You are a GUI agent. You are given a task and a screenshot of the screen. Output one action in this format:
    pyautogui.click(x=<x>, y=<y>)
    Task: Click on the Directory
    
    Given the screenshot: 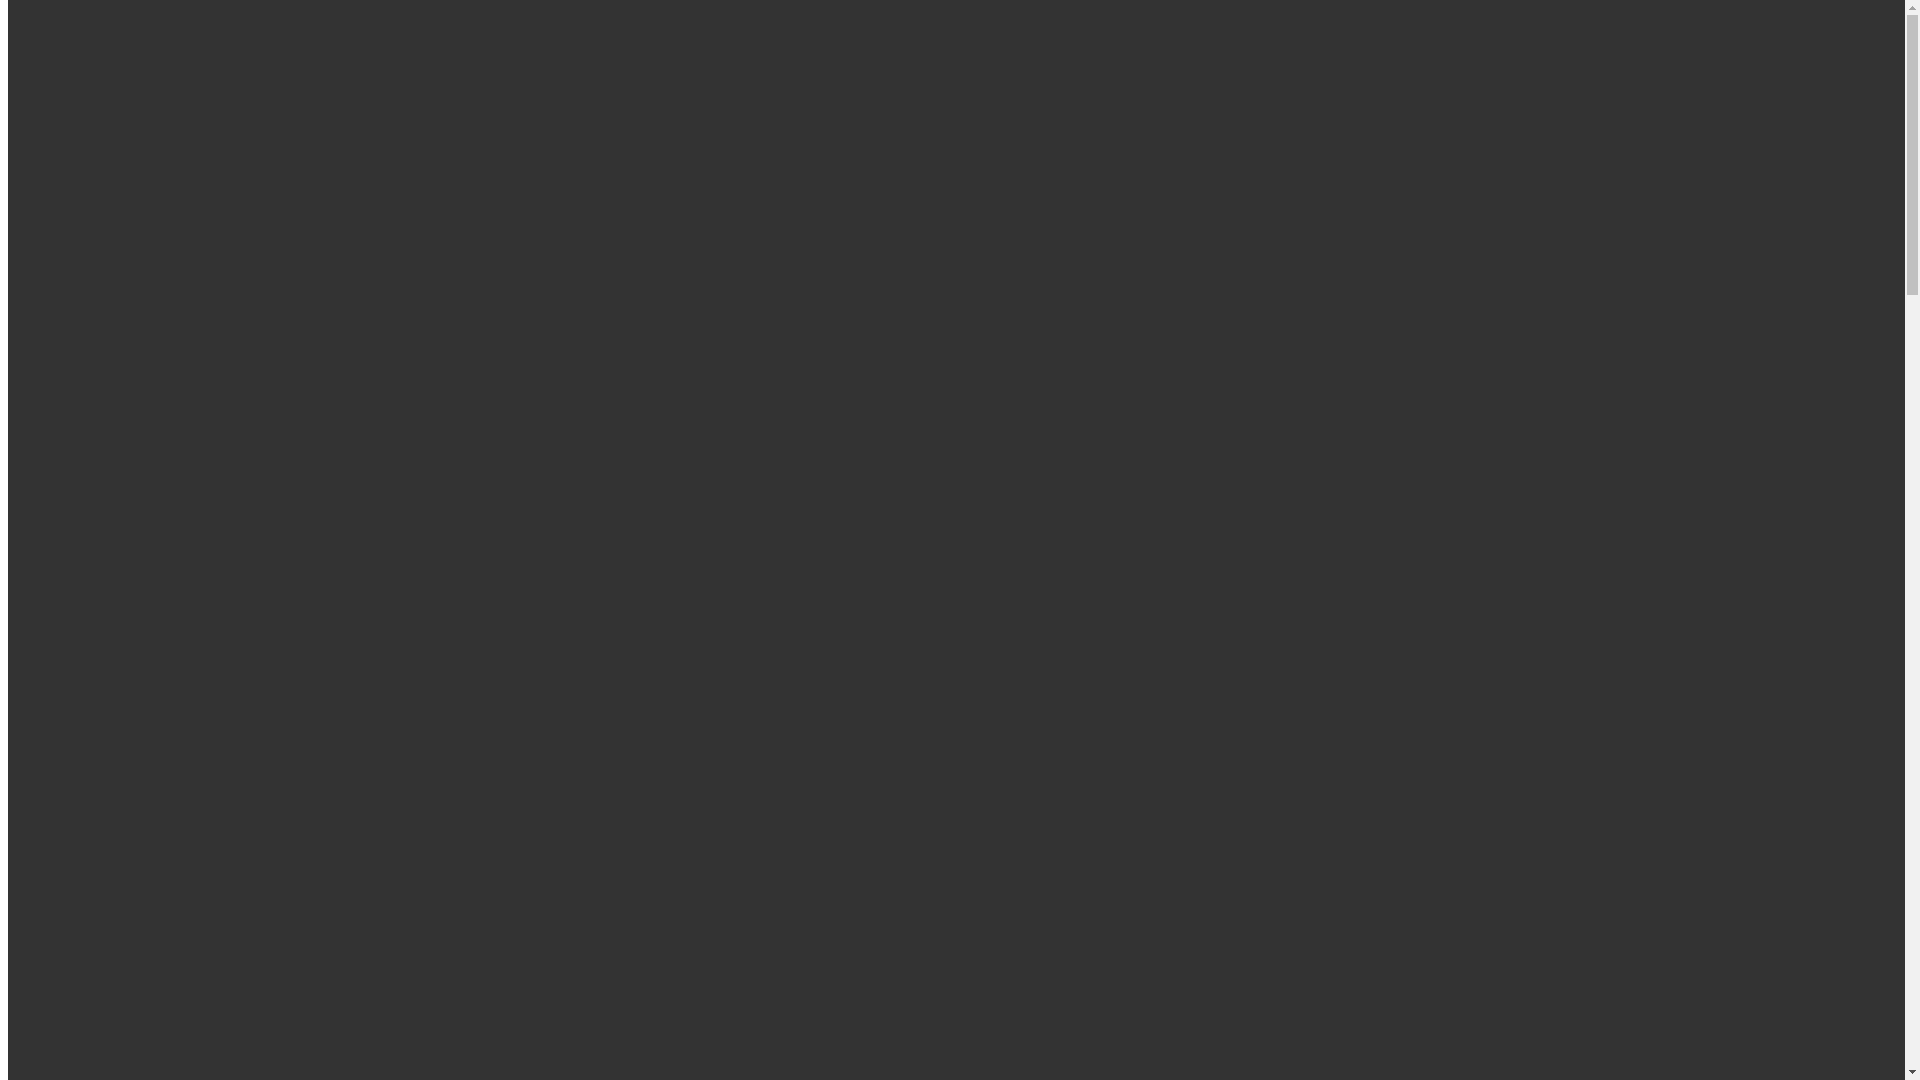 What is the action you would take?
    pyautogui.click(x=78, y=106)
    